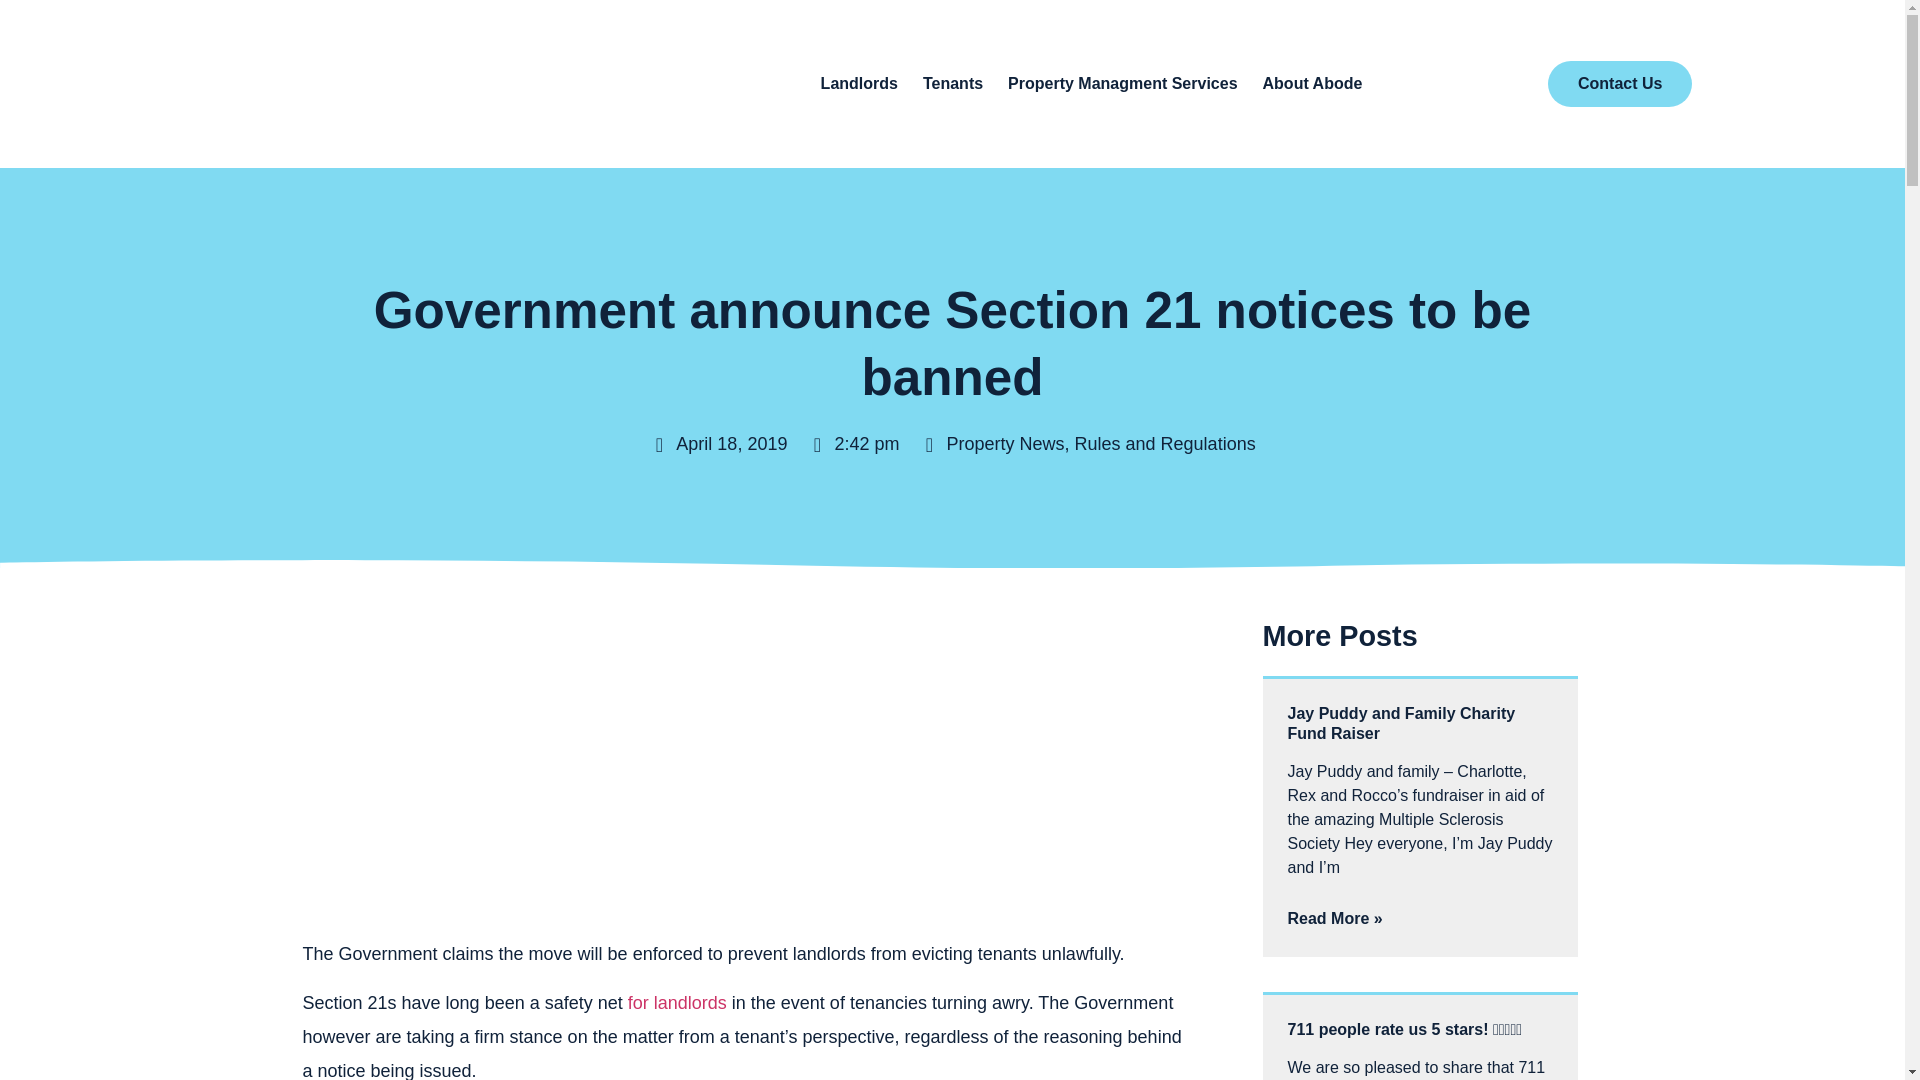 This screenshot has width=1920, height=1080. What do you see at coordinates (1122, 83) in the screenshot?
I see `Property Managment Services` at bounding box center [1122, 83].